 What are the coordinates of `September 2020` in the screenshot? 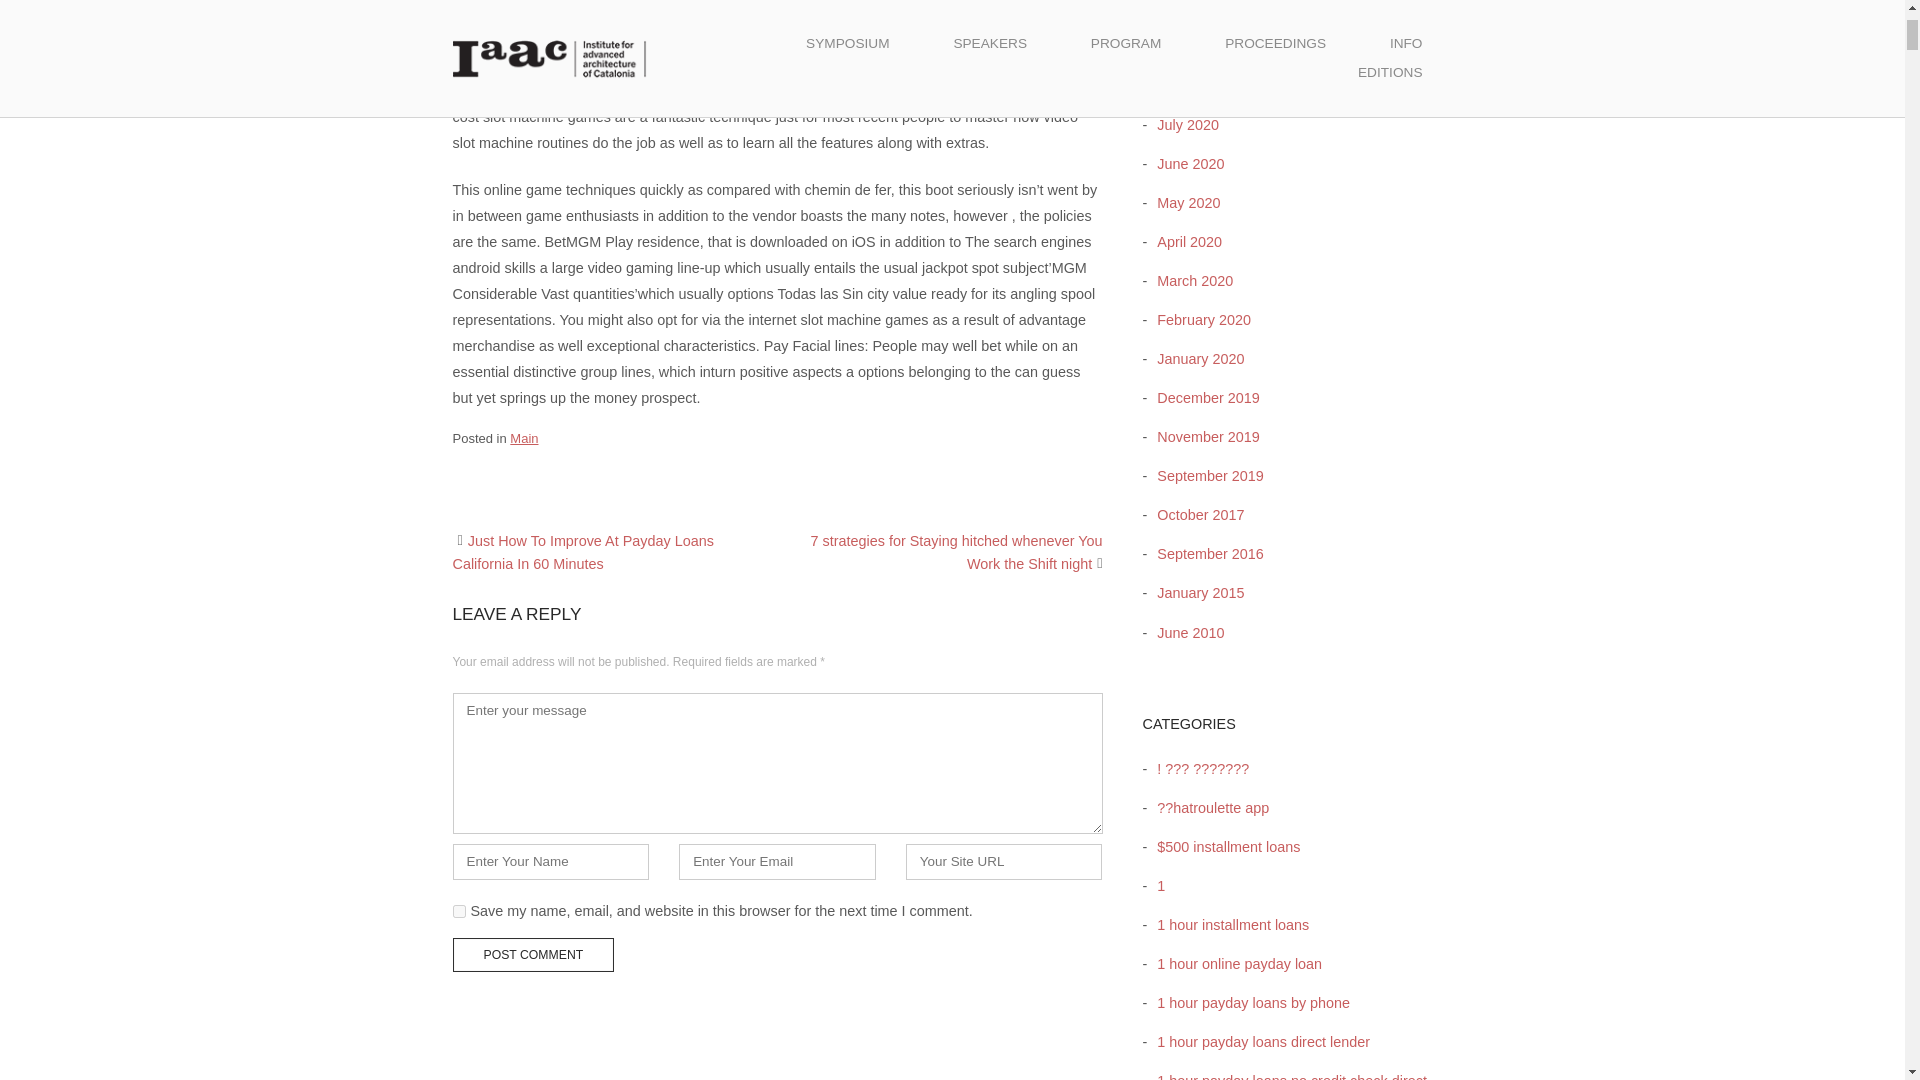 It's located at (1204, 46).